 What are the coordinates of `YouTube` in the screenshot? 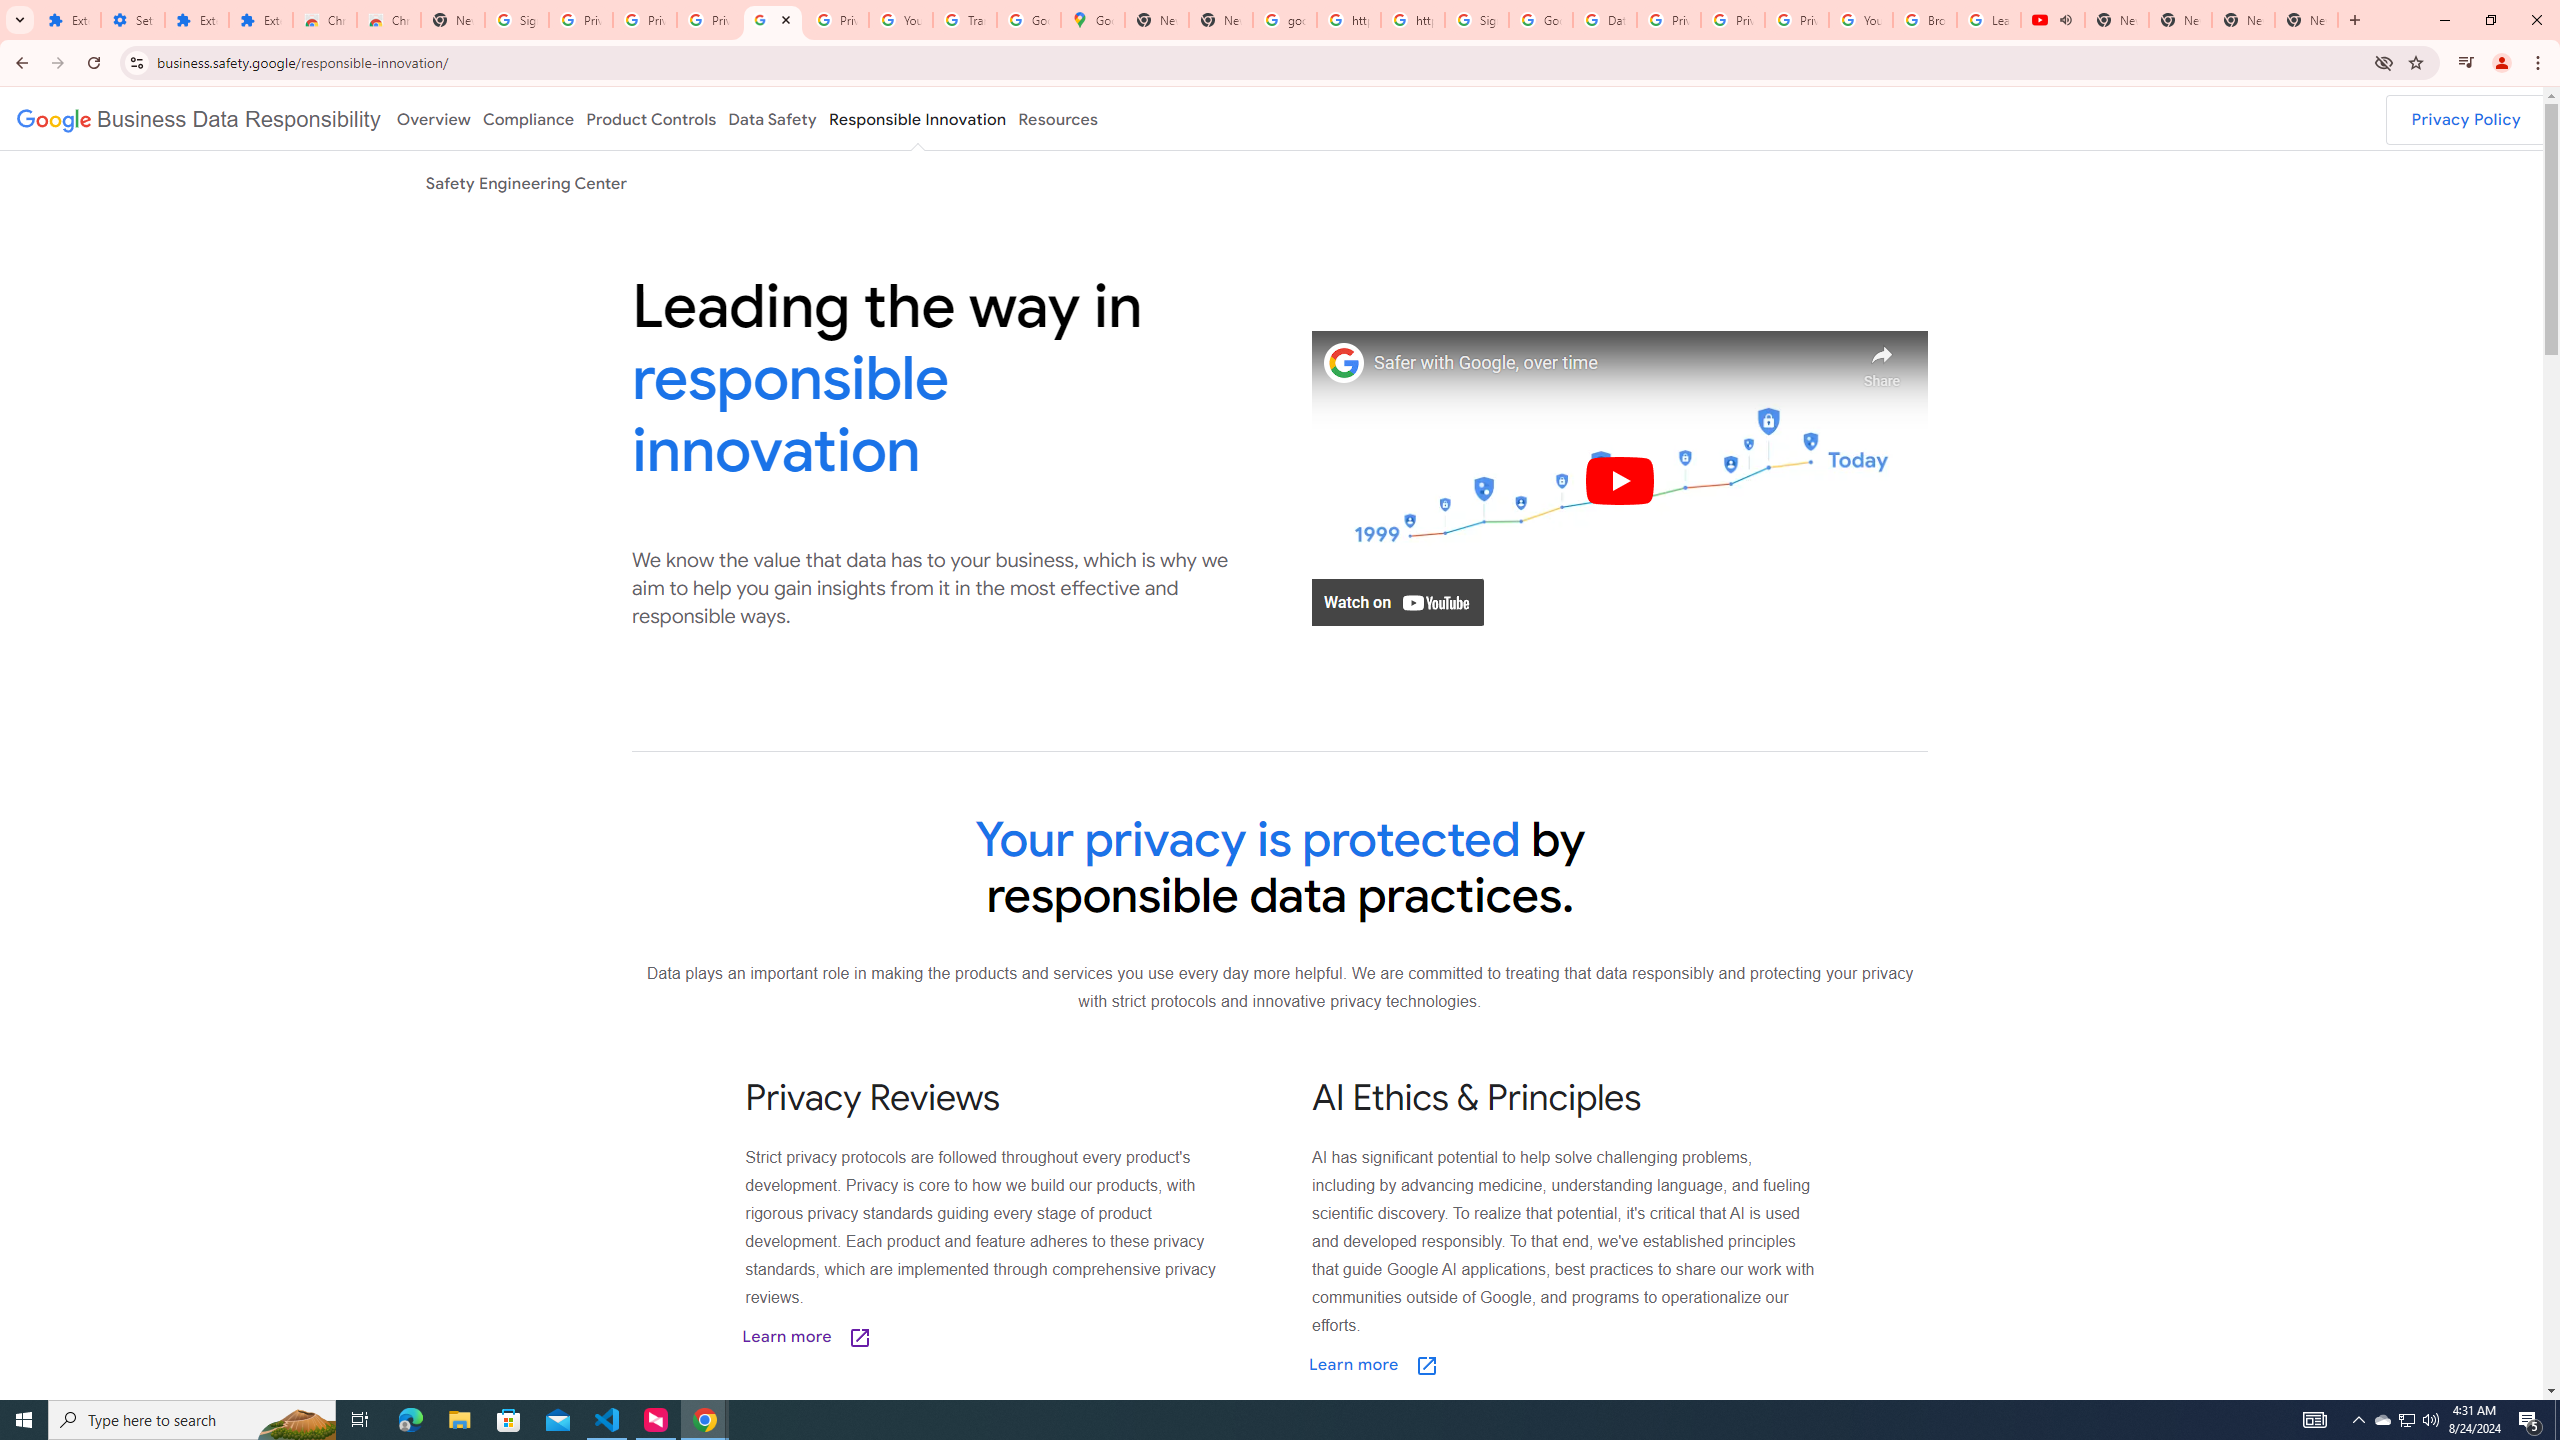 It's located at (1861, 20).